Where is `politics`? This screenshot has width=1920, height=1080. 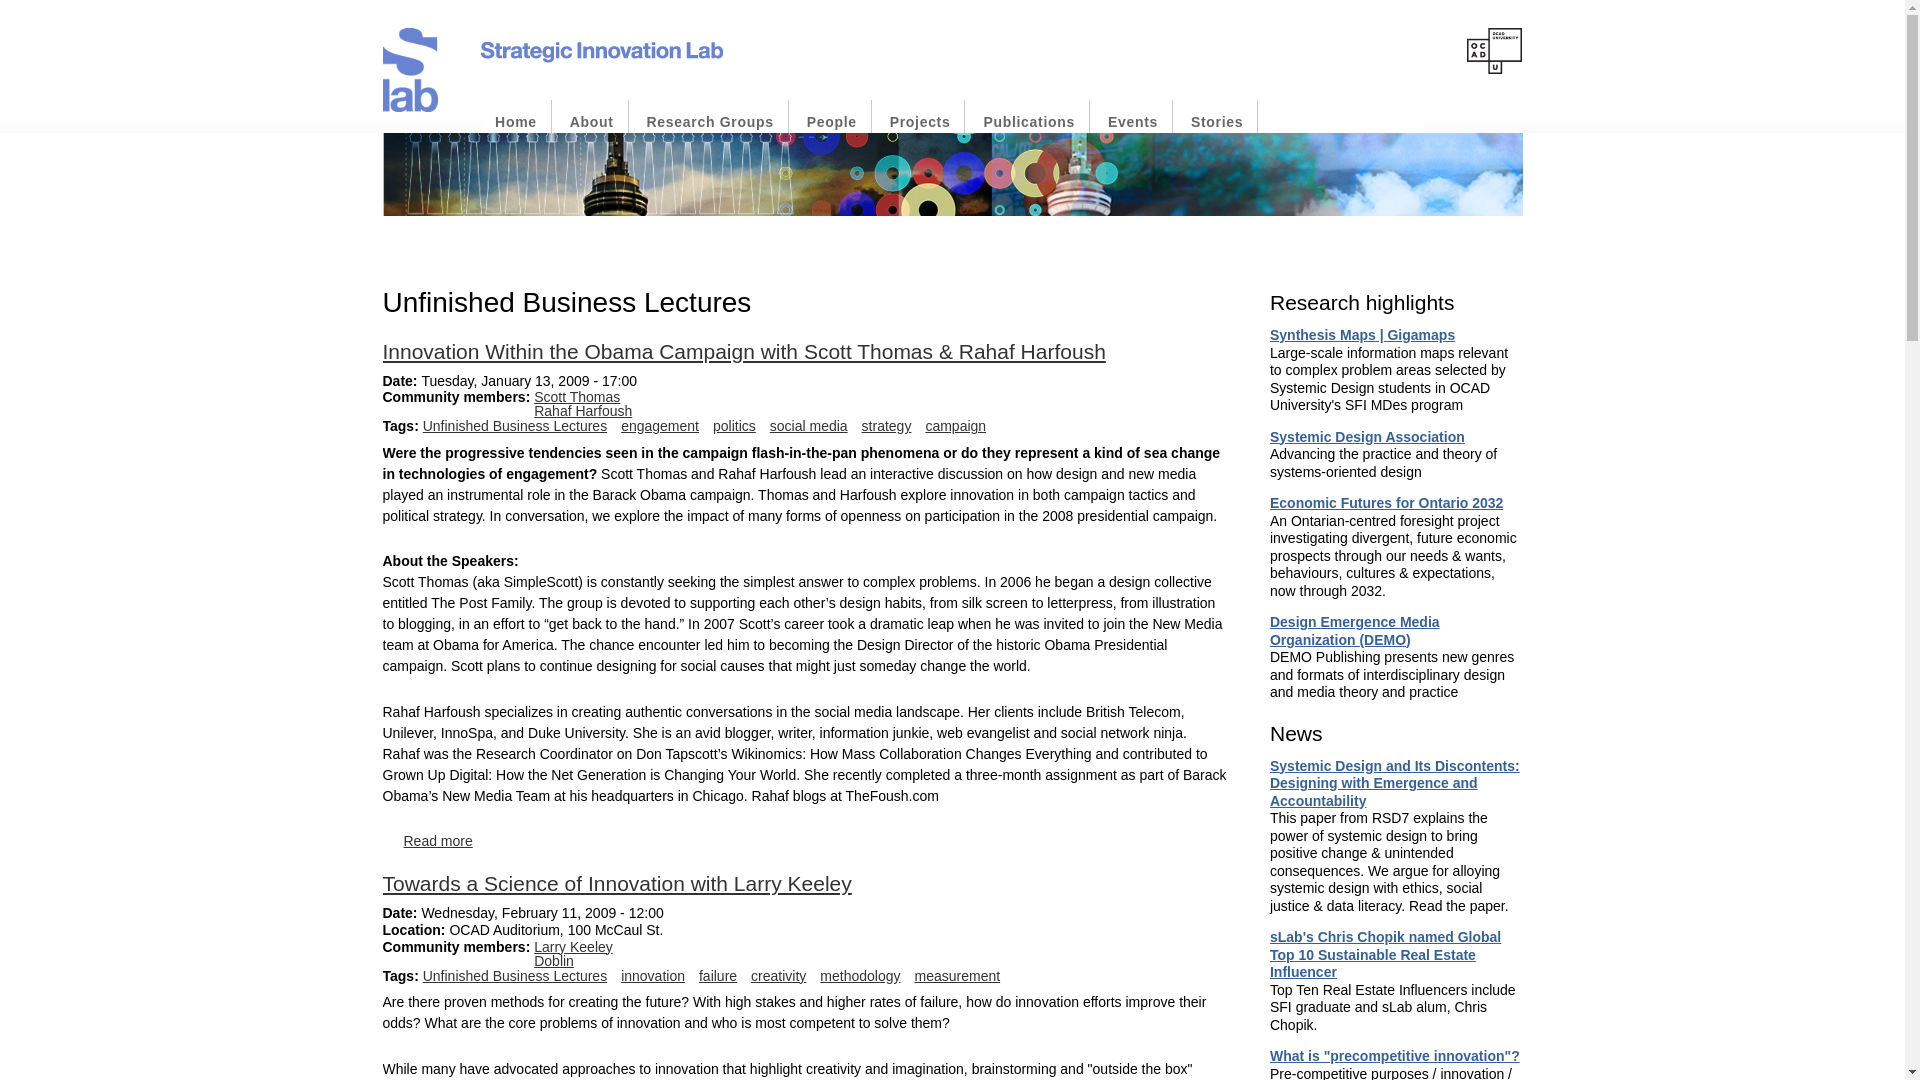 politics is located at coordinates (734, 426).